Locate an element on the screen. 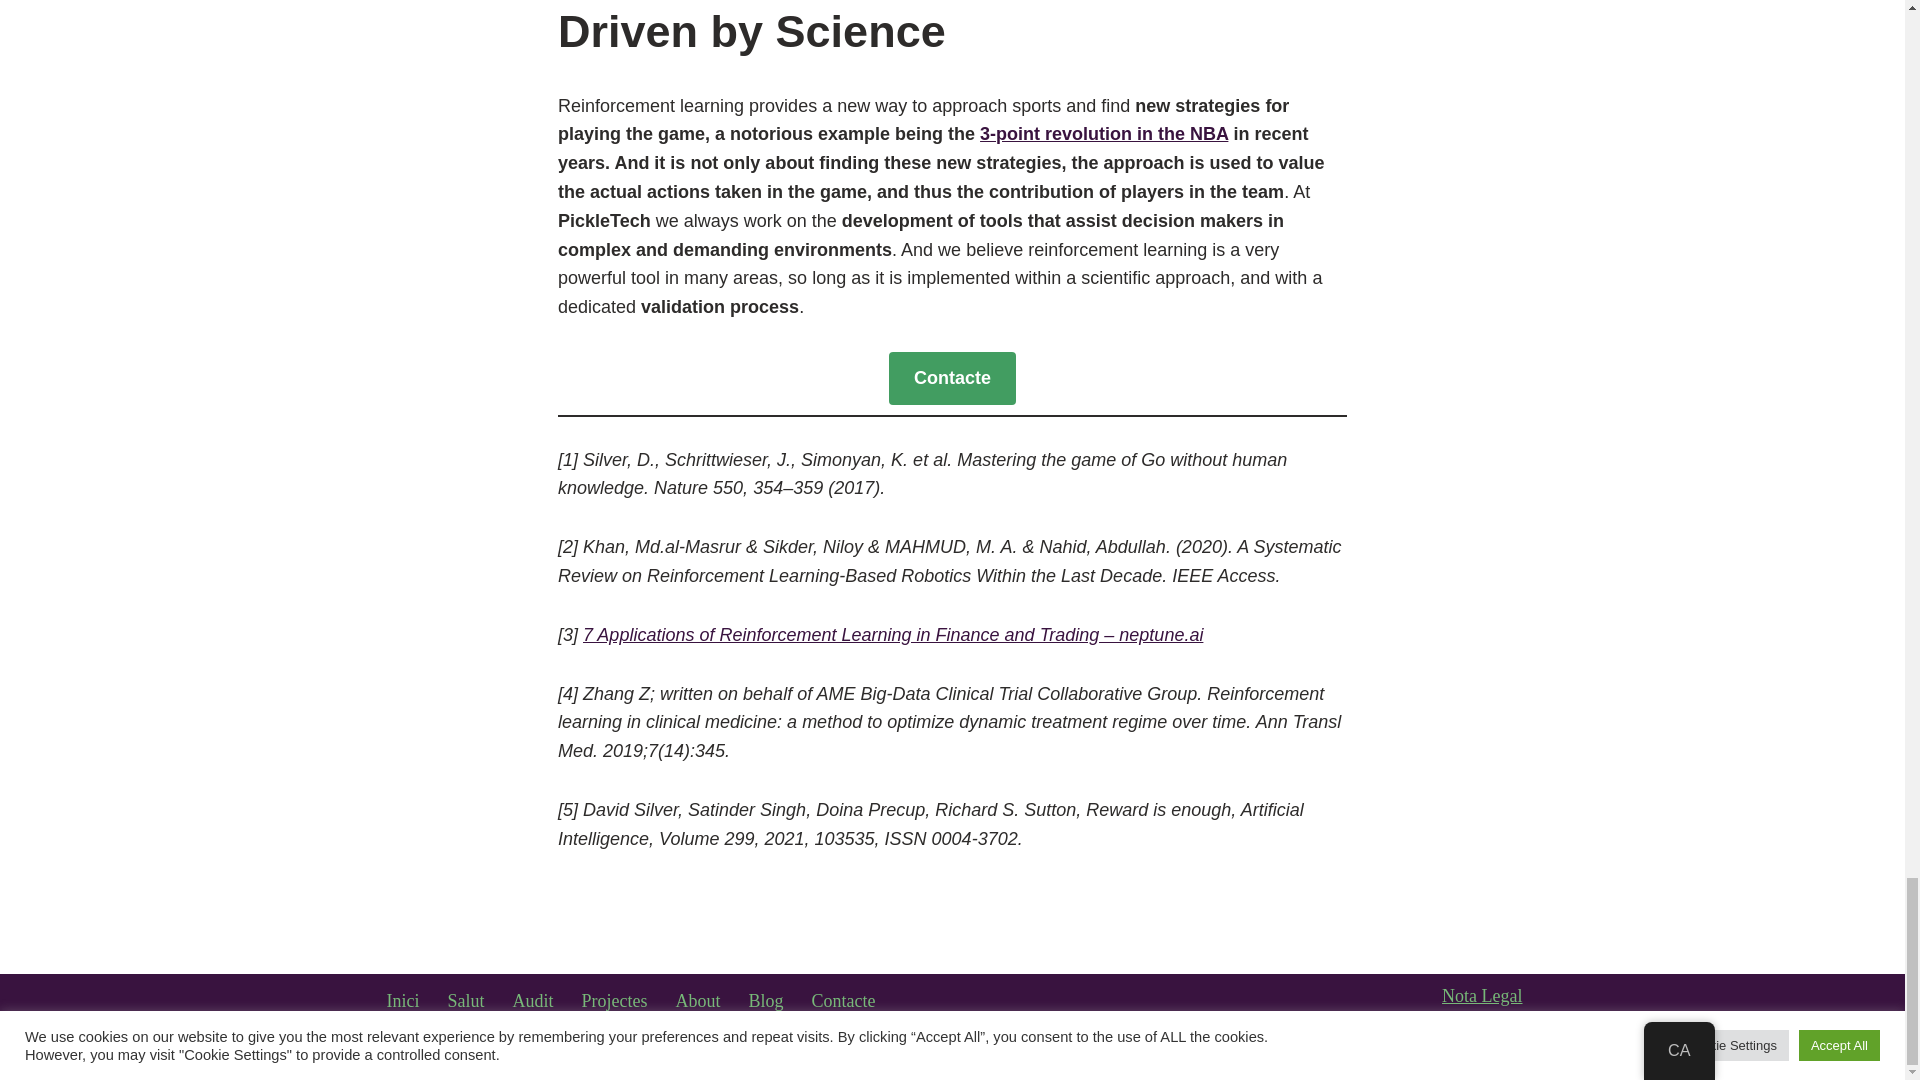 Image resolution: width=1920 pixels, height=1080 pixels. Projectes is located at coordinates (614, 1001).